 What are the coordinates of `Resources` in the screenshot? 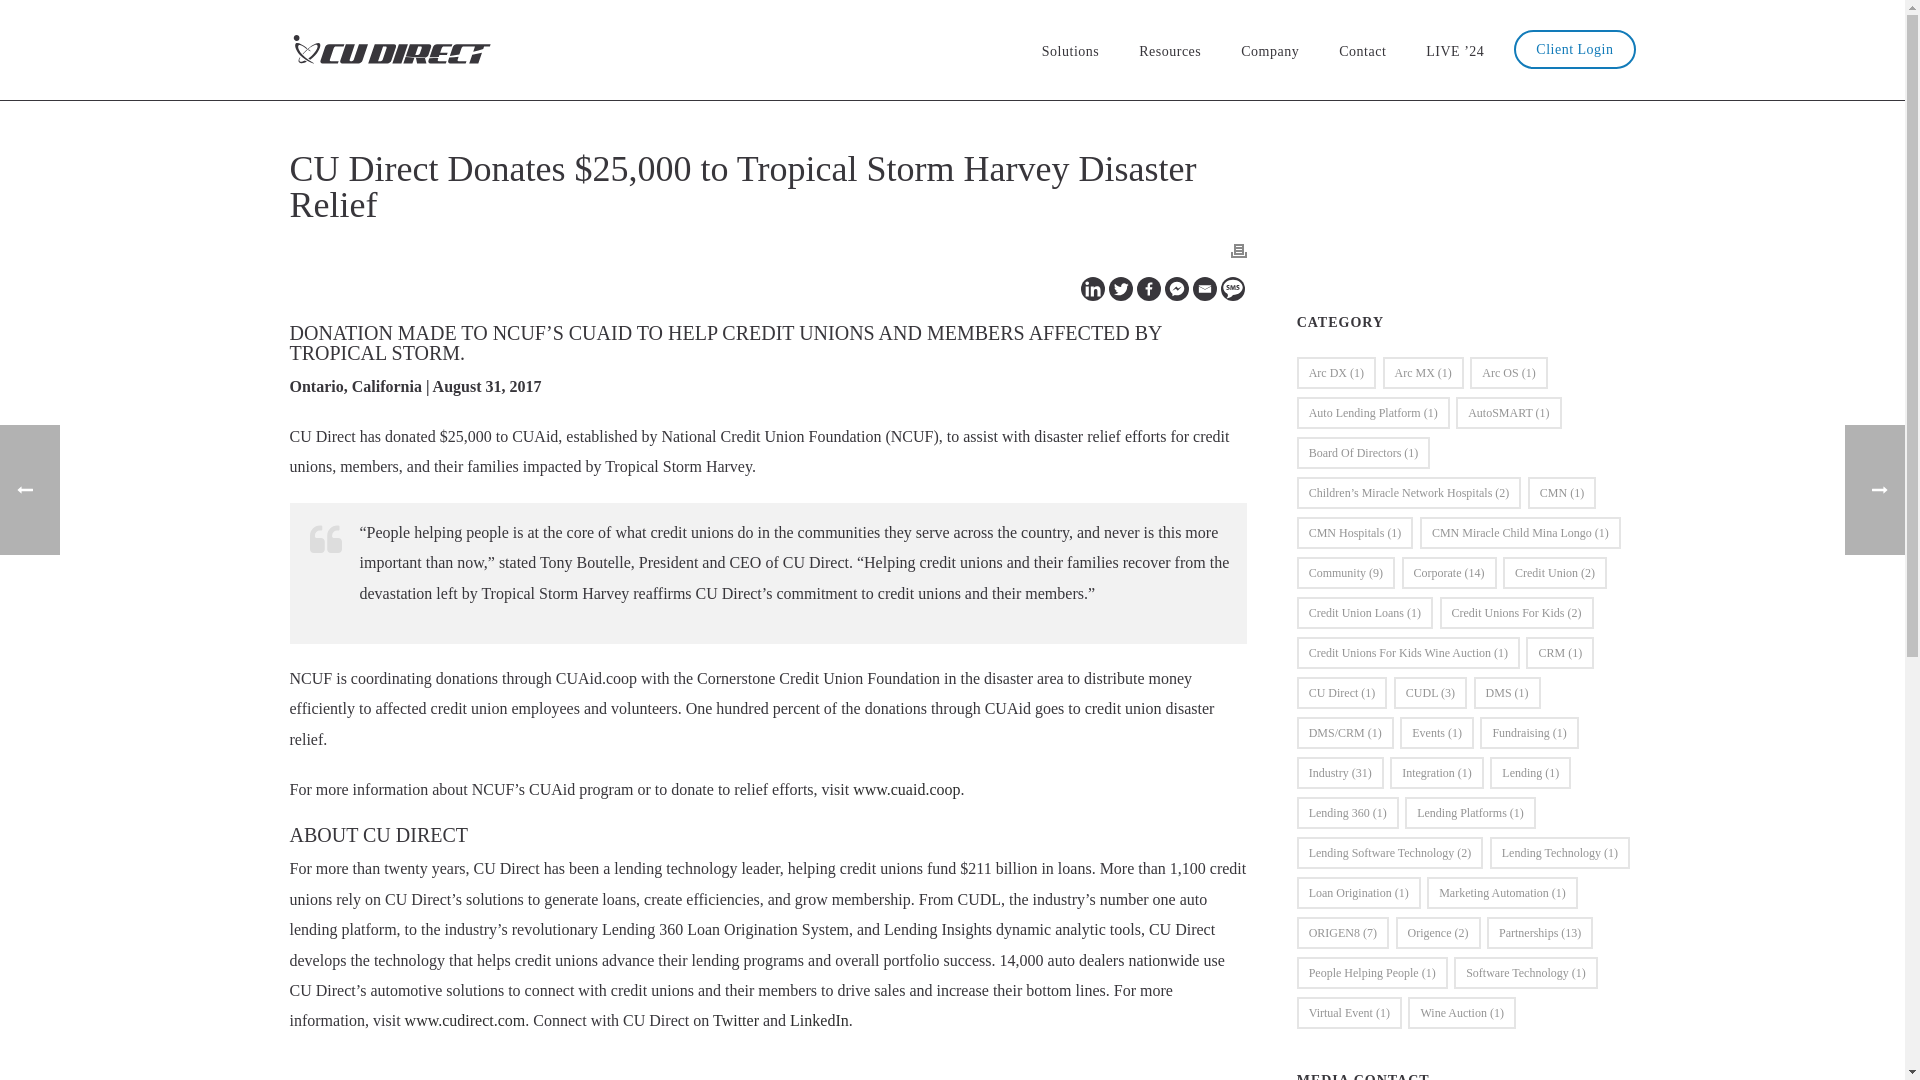 It's located at (1170, 50).